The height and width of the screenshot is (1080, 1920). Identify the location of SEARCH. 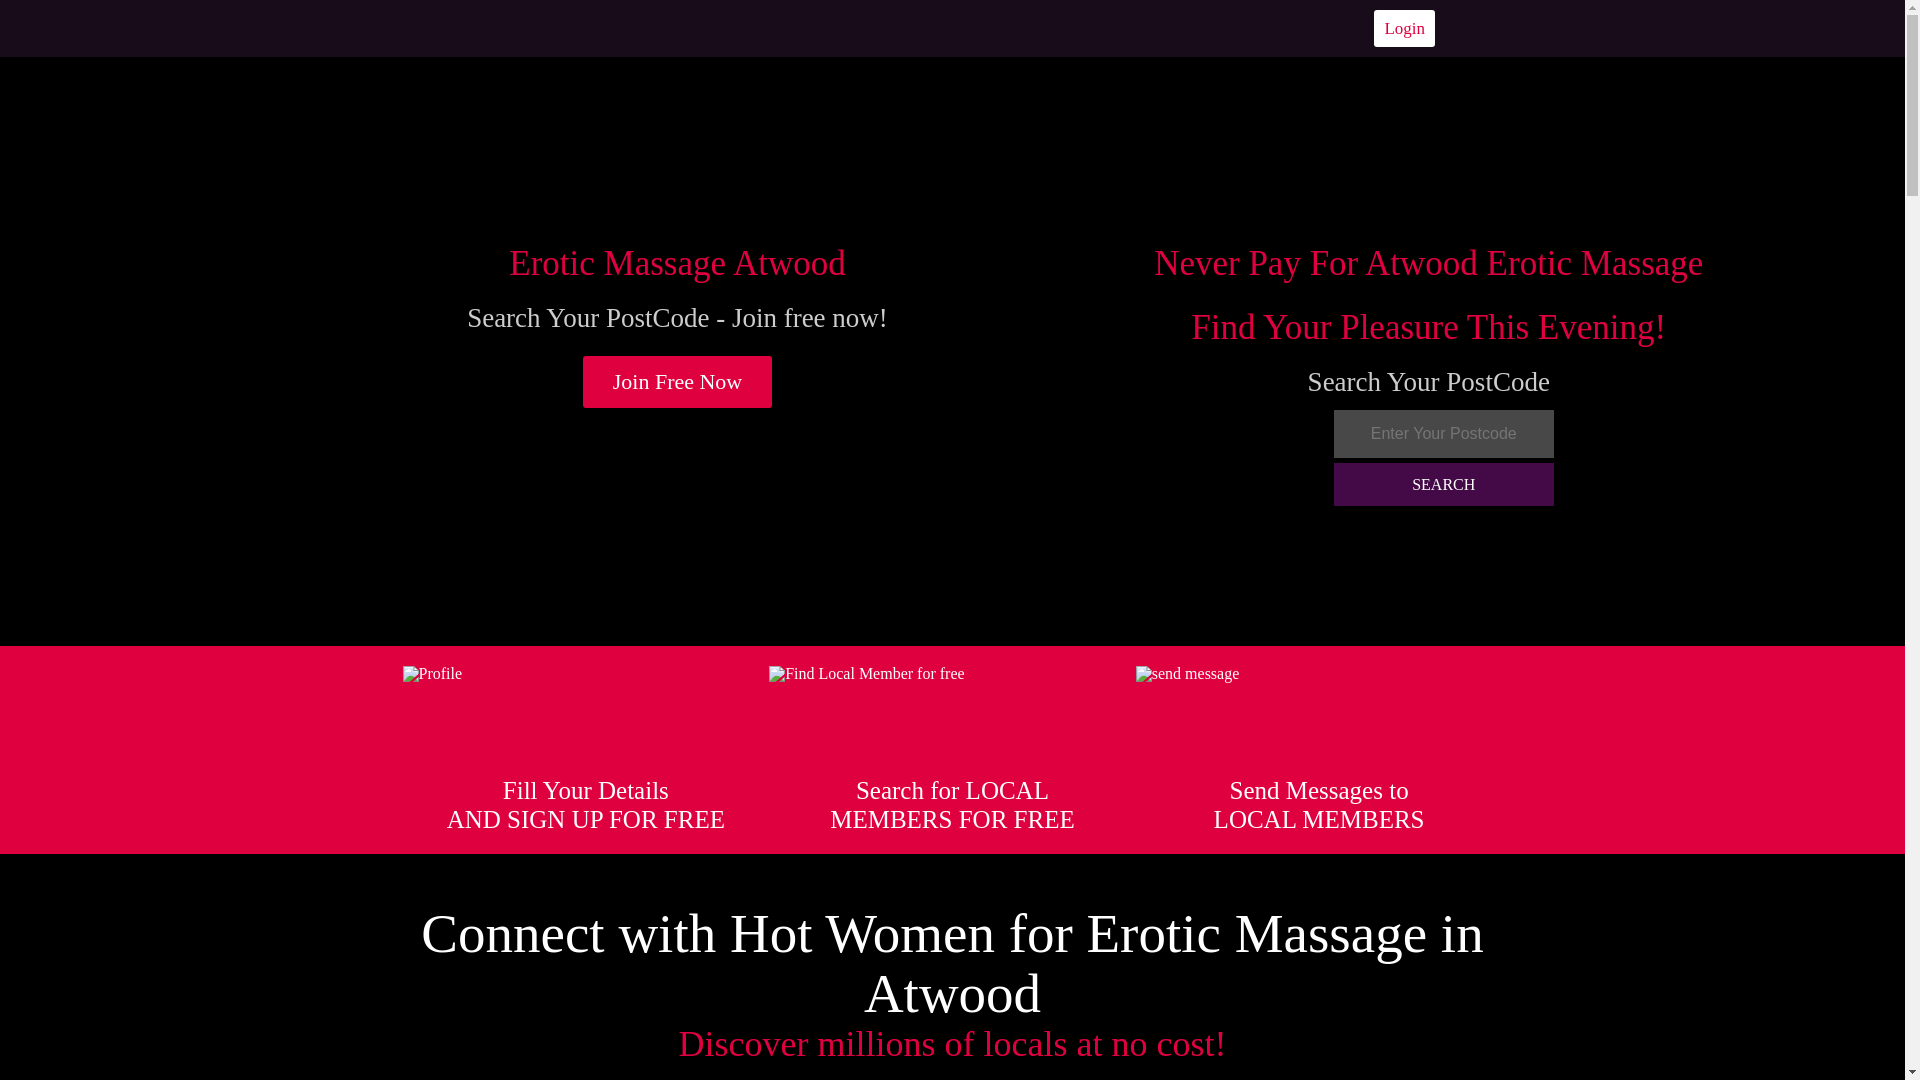
(1444, 484).